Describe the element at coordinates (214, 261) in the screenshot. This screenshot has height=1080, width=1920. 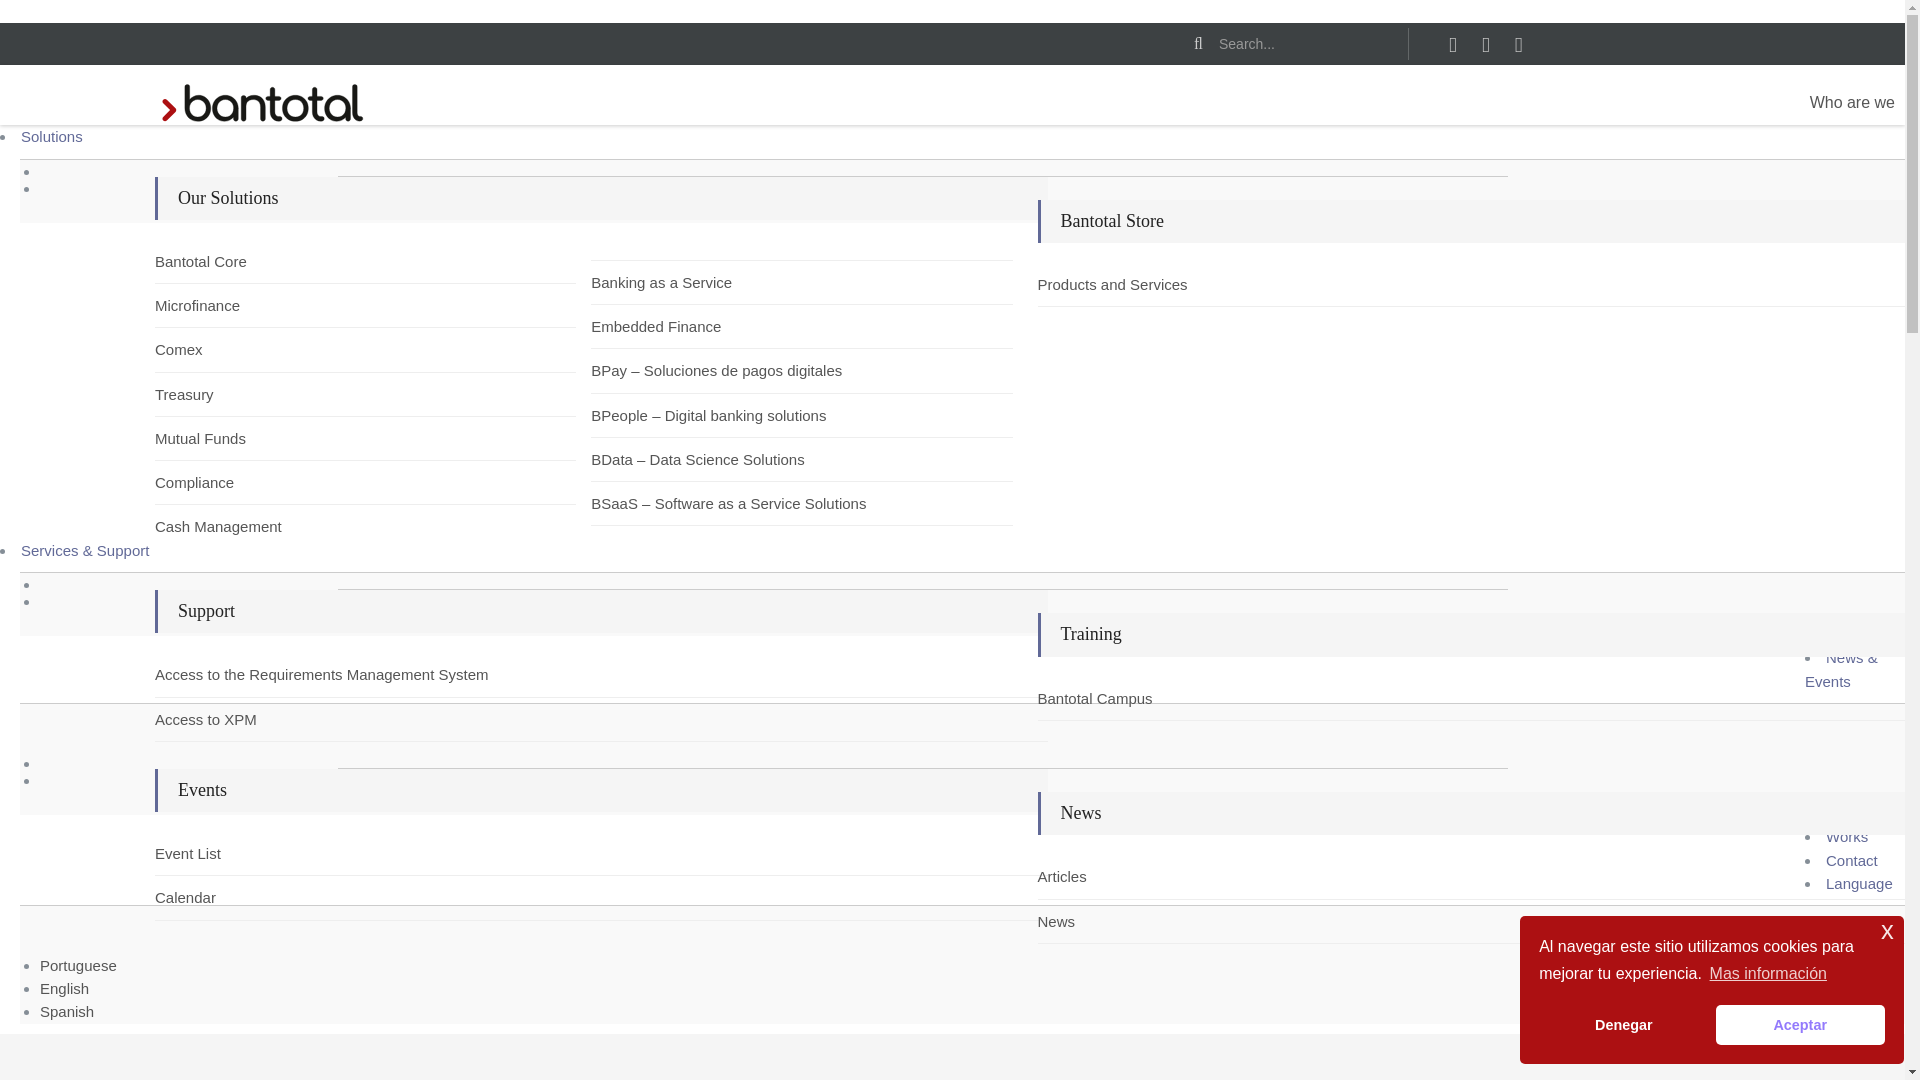
I see `Bantotal Core` at that location.